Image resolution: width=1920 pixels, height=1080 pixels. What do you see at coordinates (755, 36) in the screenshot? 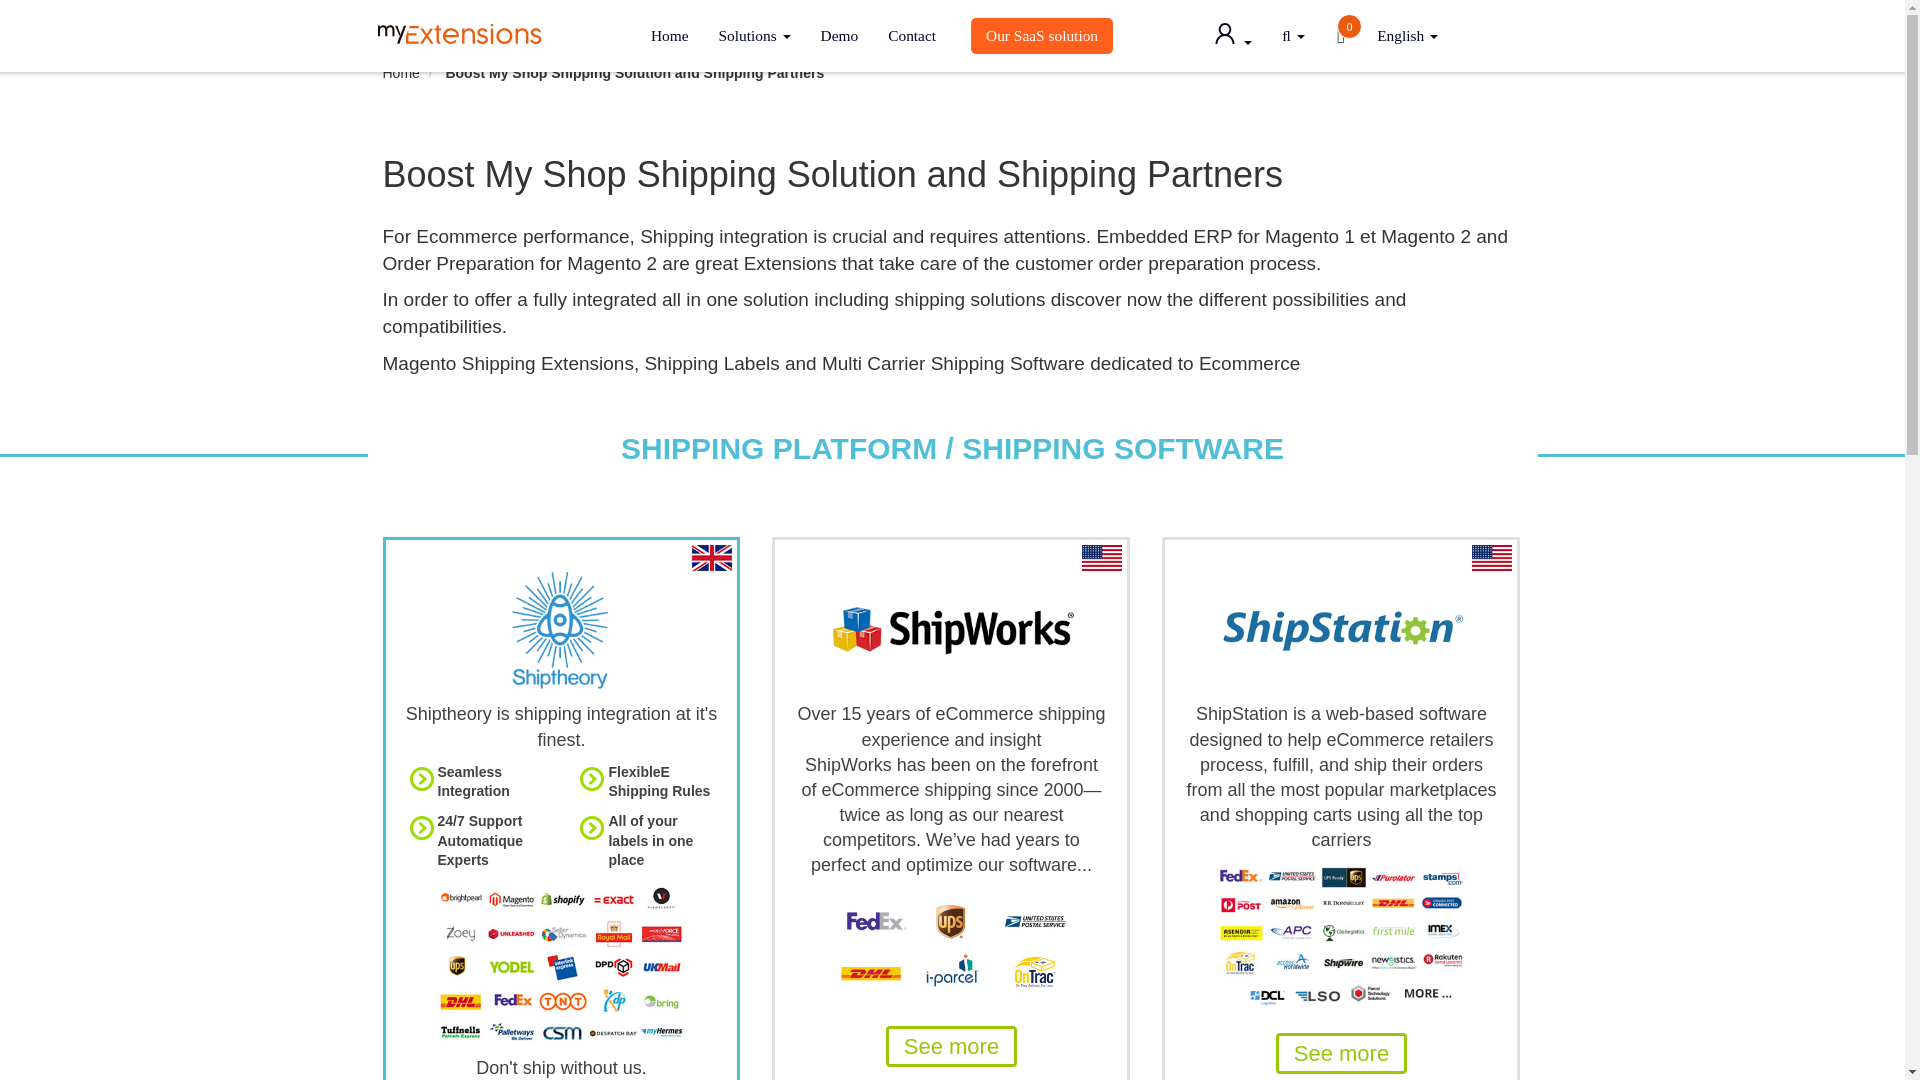
I see `Solutions` at bounding box center [755, 36].